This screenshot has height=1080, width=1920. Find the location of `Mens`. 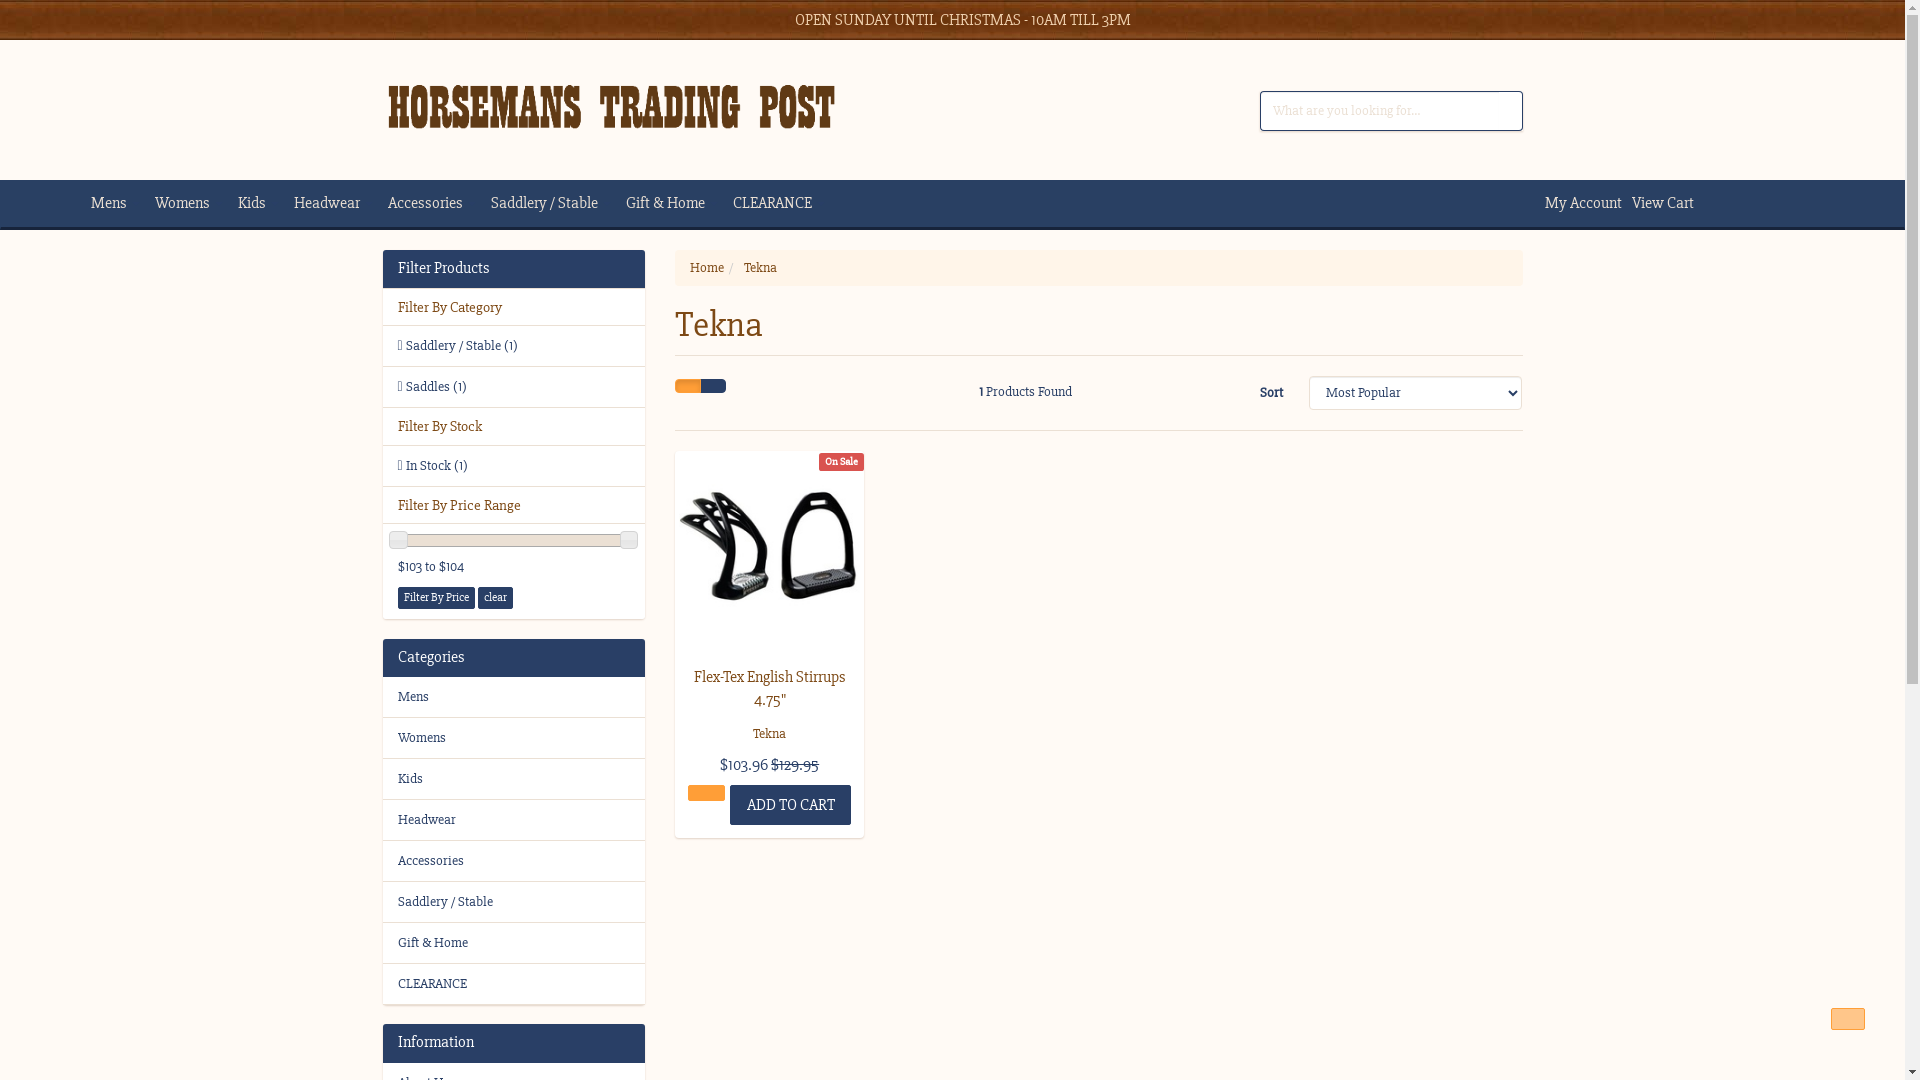

Mens is located at coordinates (514, 698).